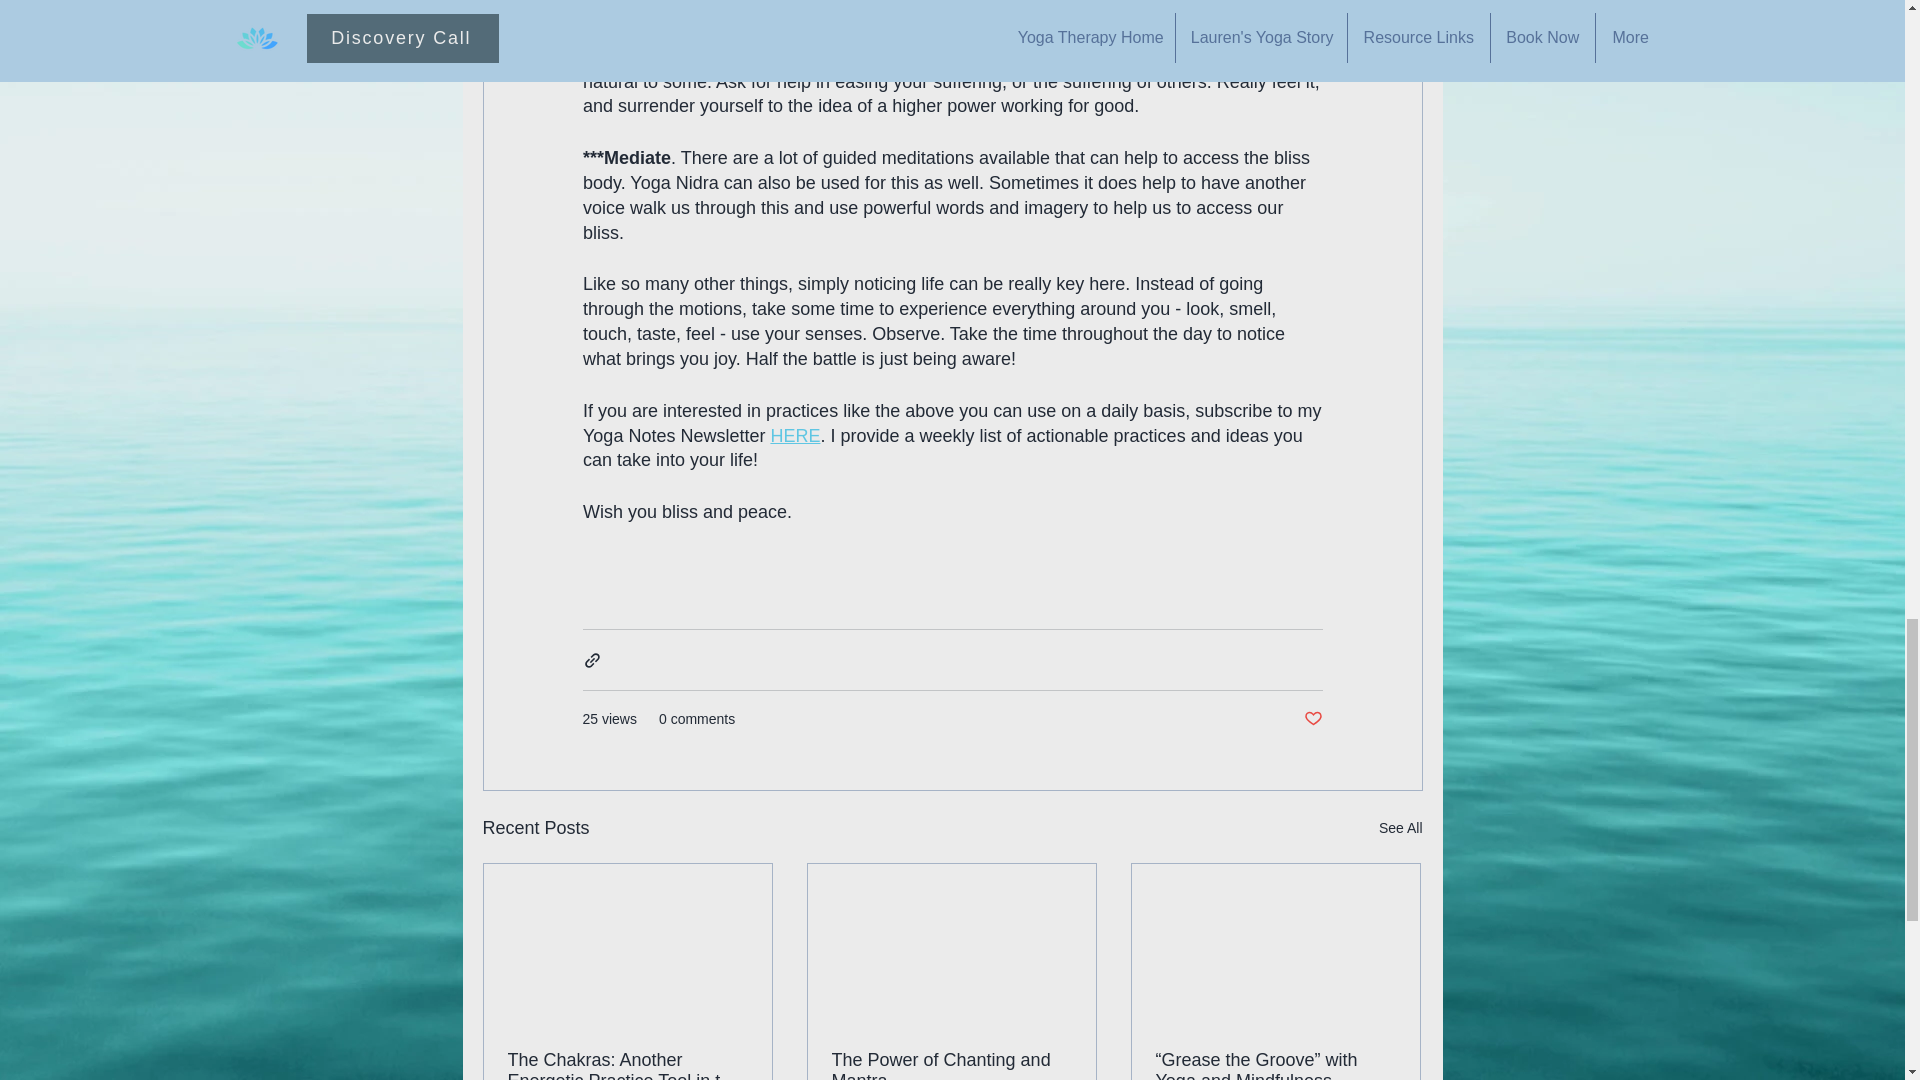  Describe the element at coordinates (1400, 828) in the screenshot. I see `See All` at that location.